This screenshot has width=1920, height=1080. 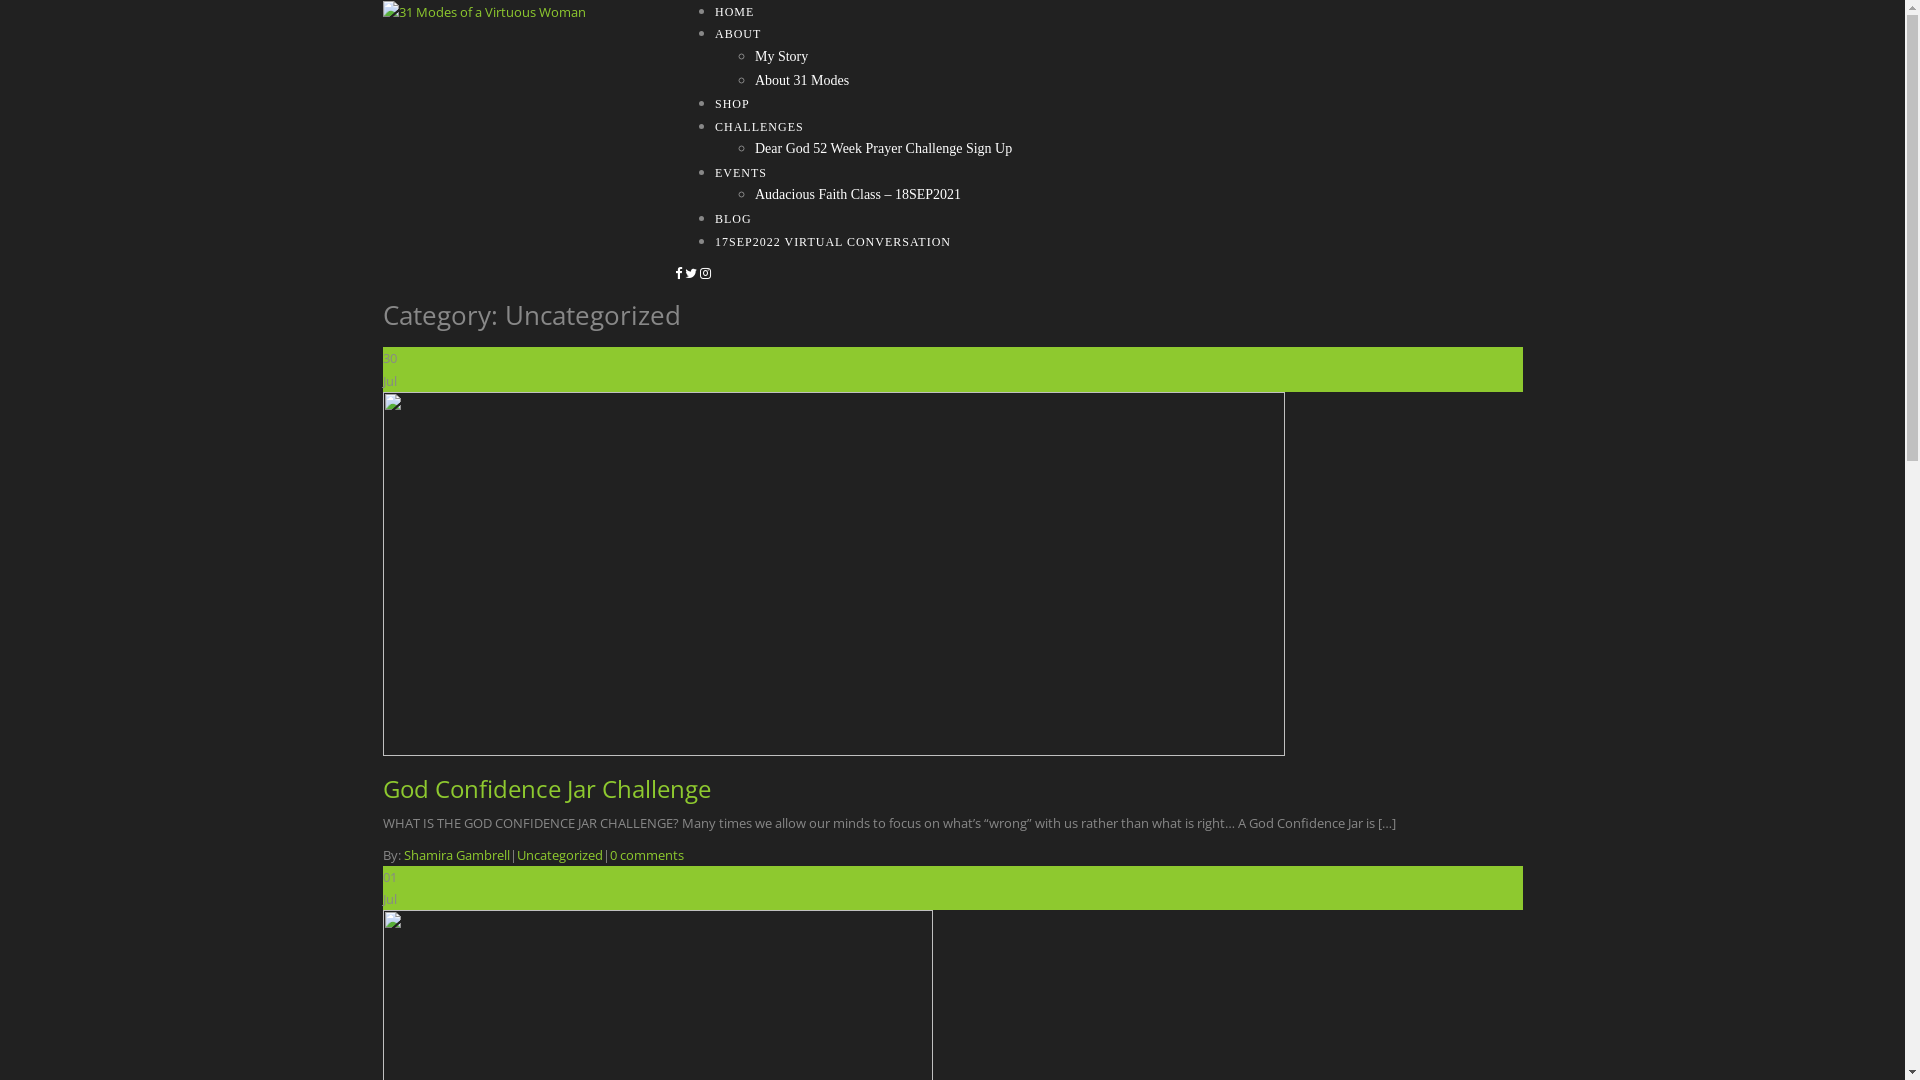 I want to click on My Story, so click(x=782, y=56).